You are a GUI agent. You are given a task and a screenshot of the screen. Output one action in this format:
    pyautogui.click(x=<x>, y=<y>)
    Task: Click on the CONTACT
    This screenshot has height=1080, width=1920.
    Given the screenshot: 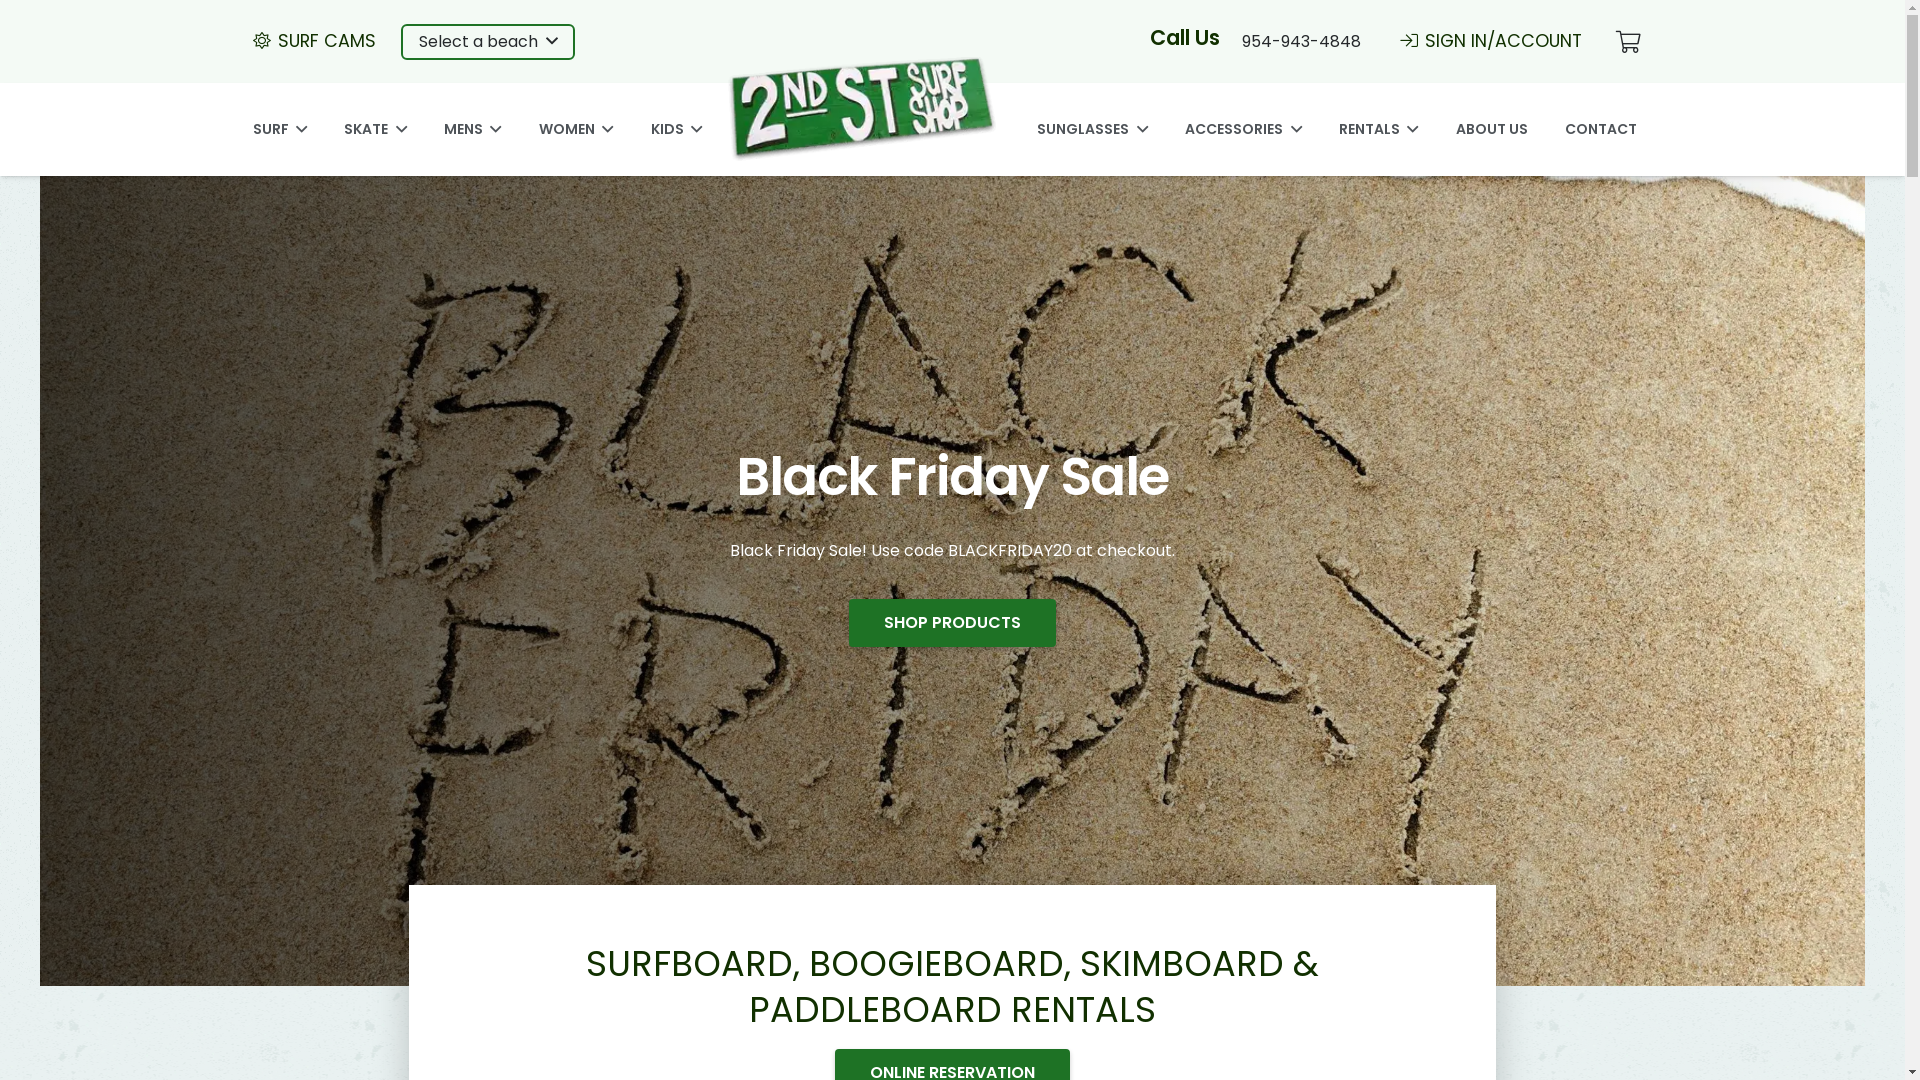 What is the action you would take?
    pyautogui.click(x=1601, y=130)
    